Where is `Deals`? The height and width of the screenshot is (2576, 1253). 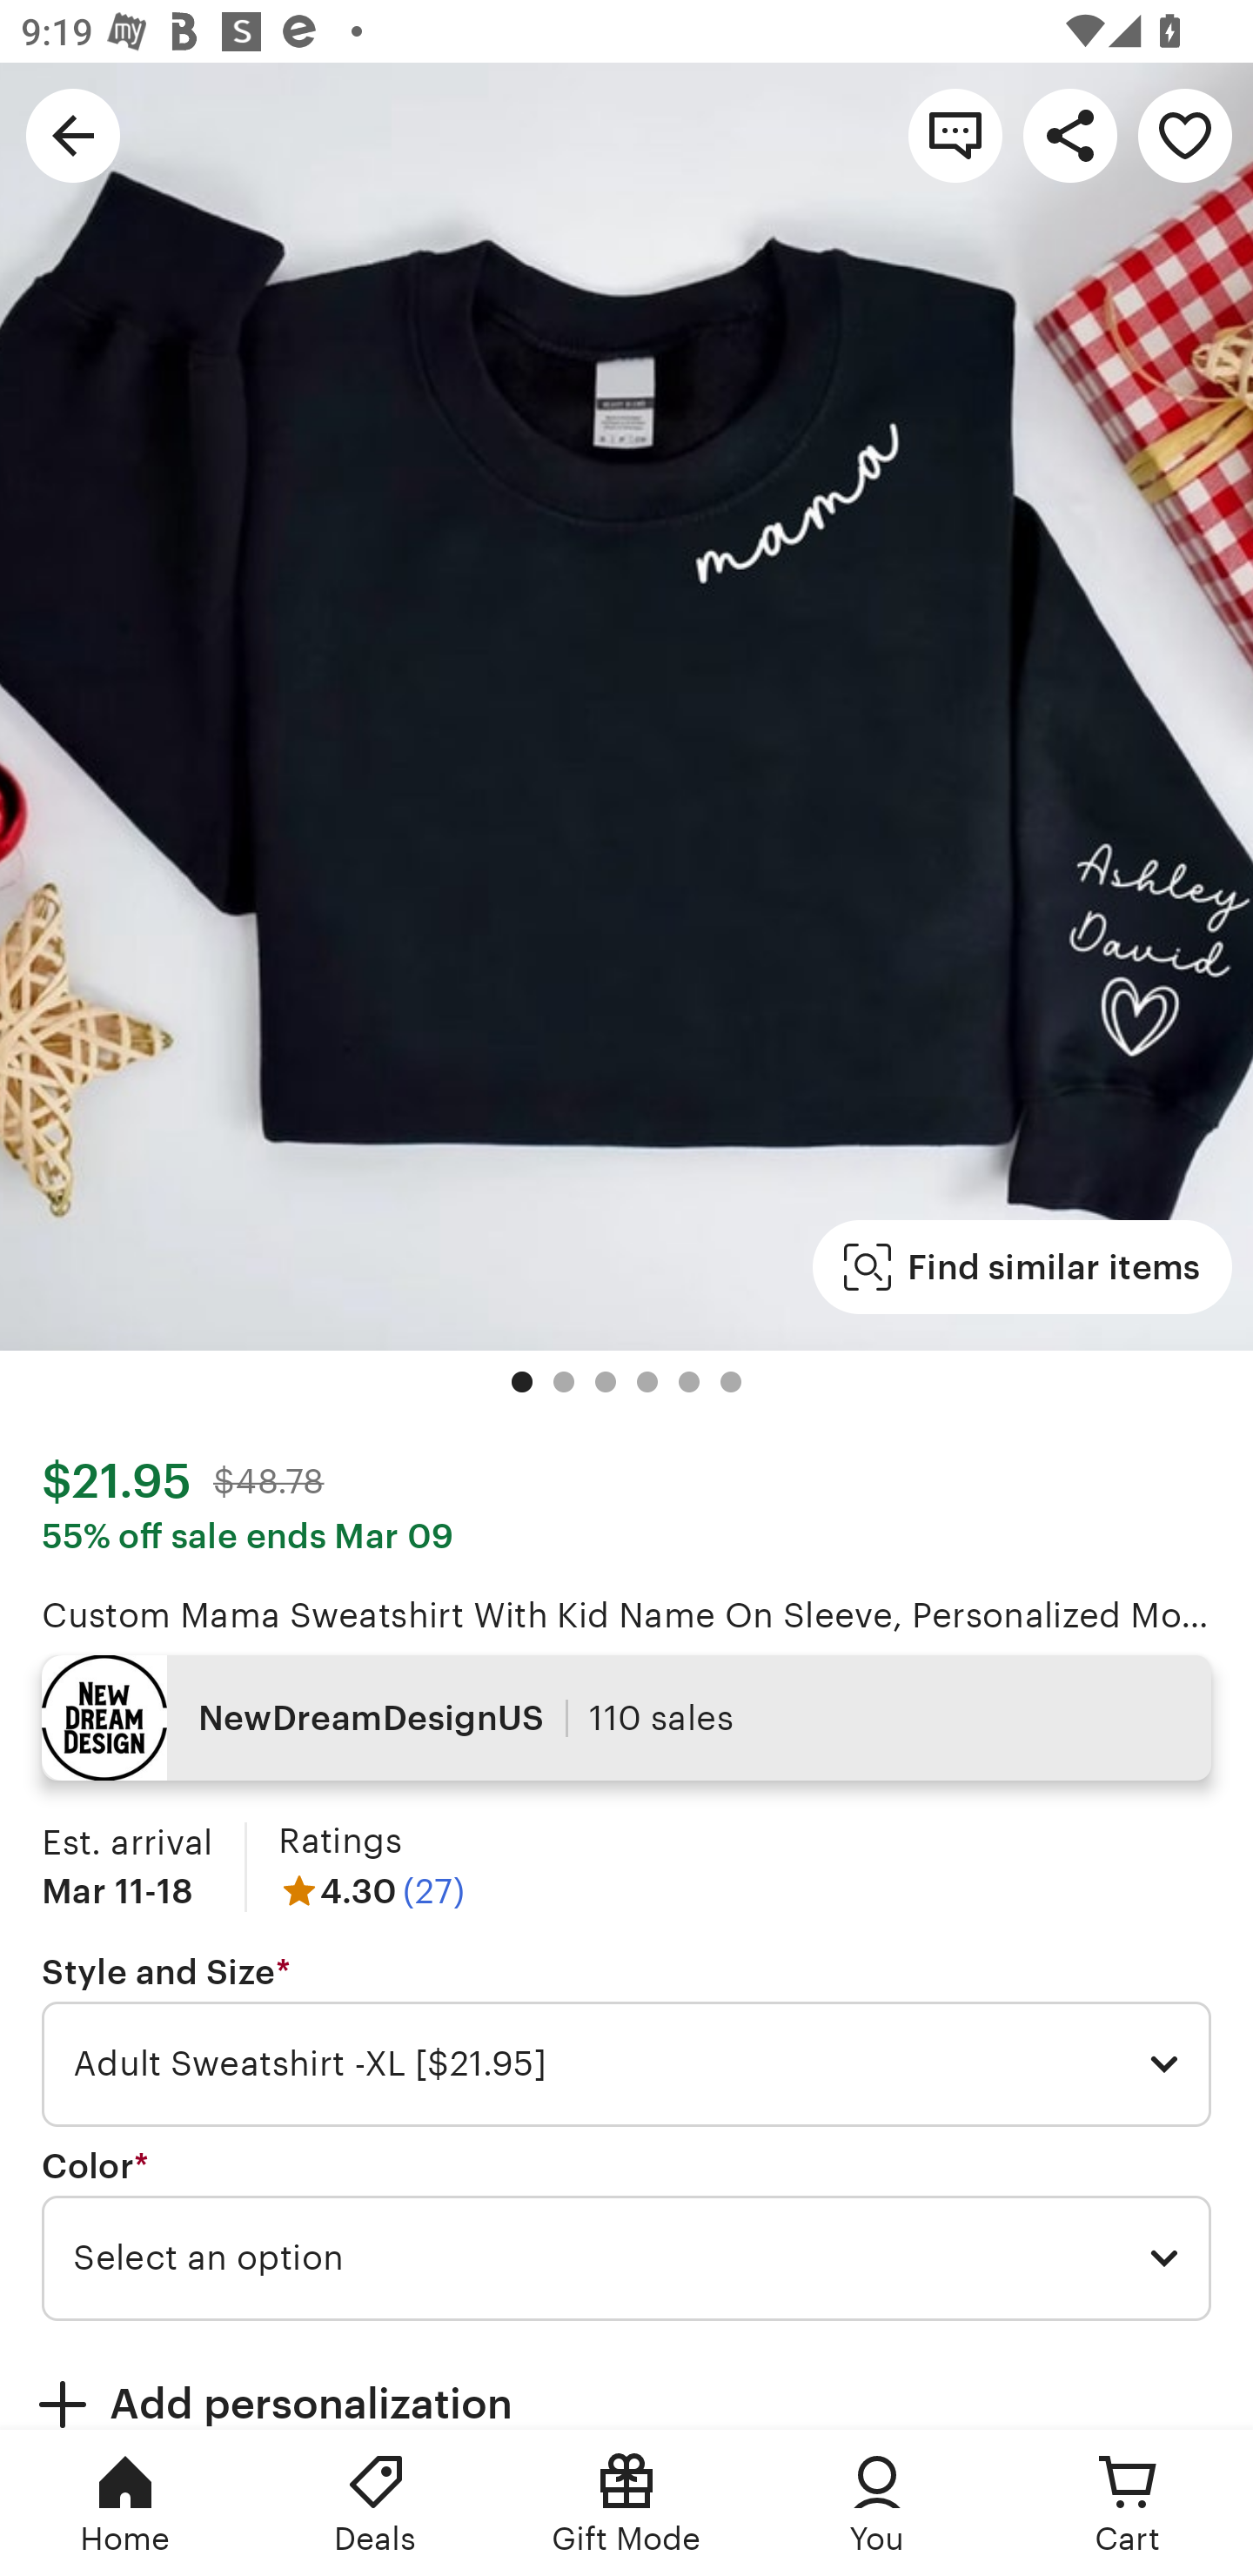 Deals is located at coordinates (376, 2503).